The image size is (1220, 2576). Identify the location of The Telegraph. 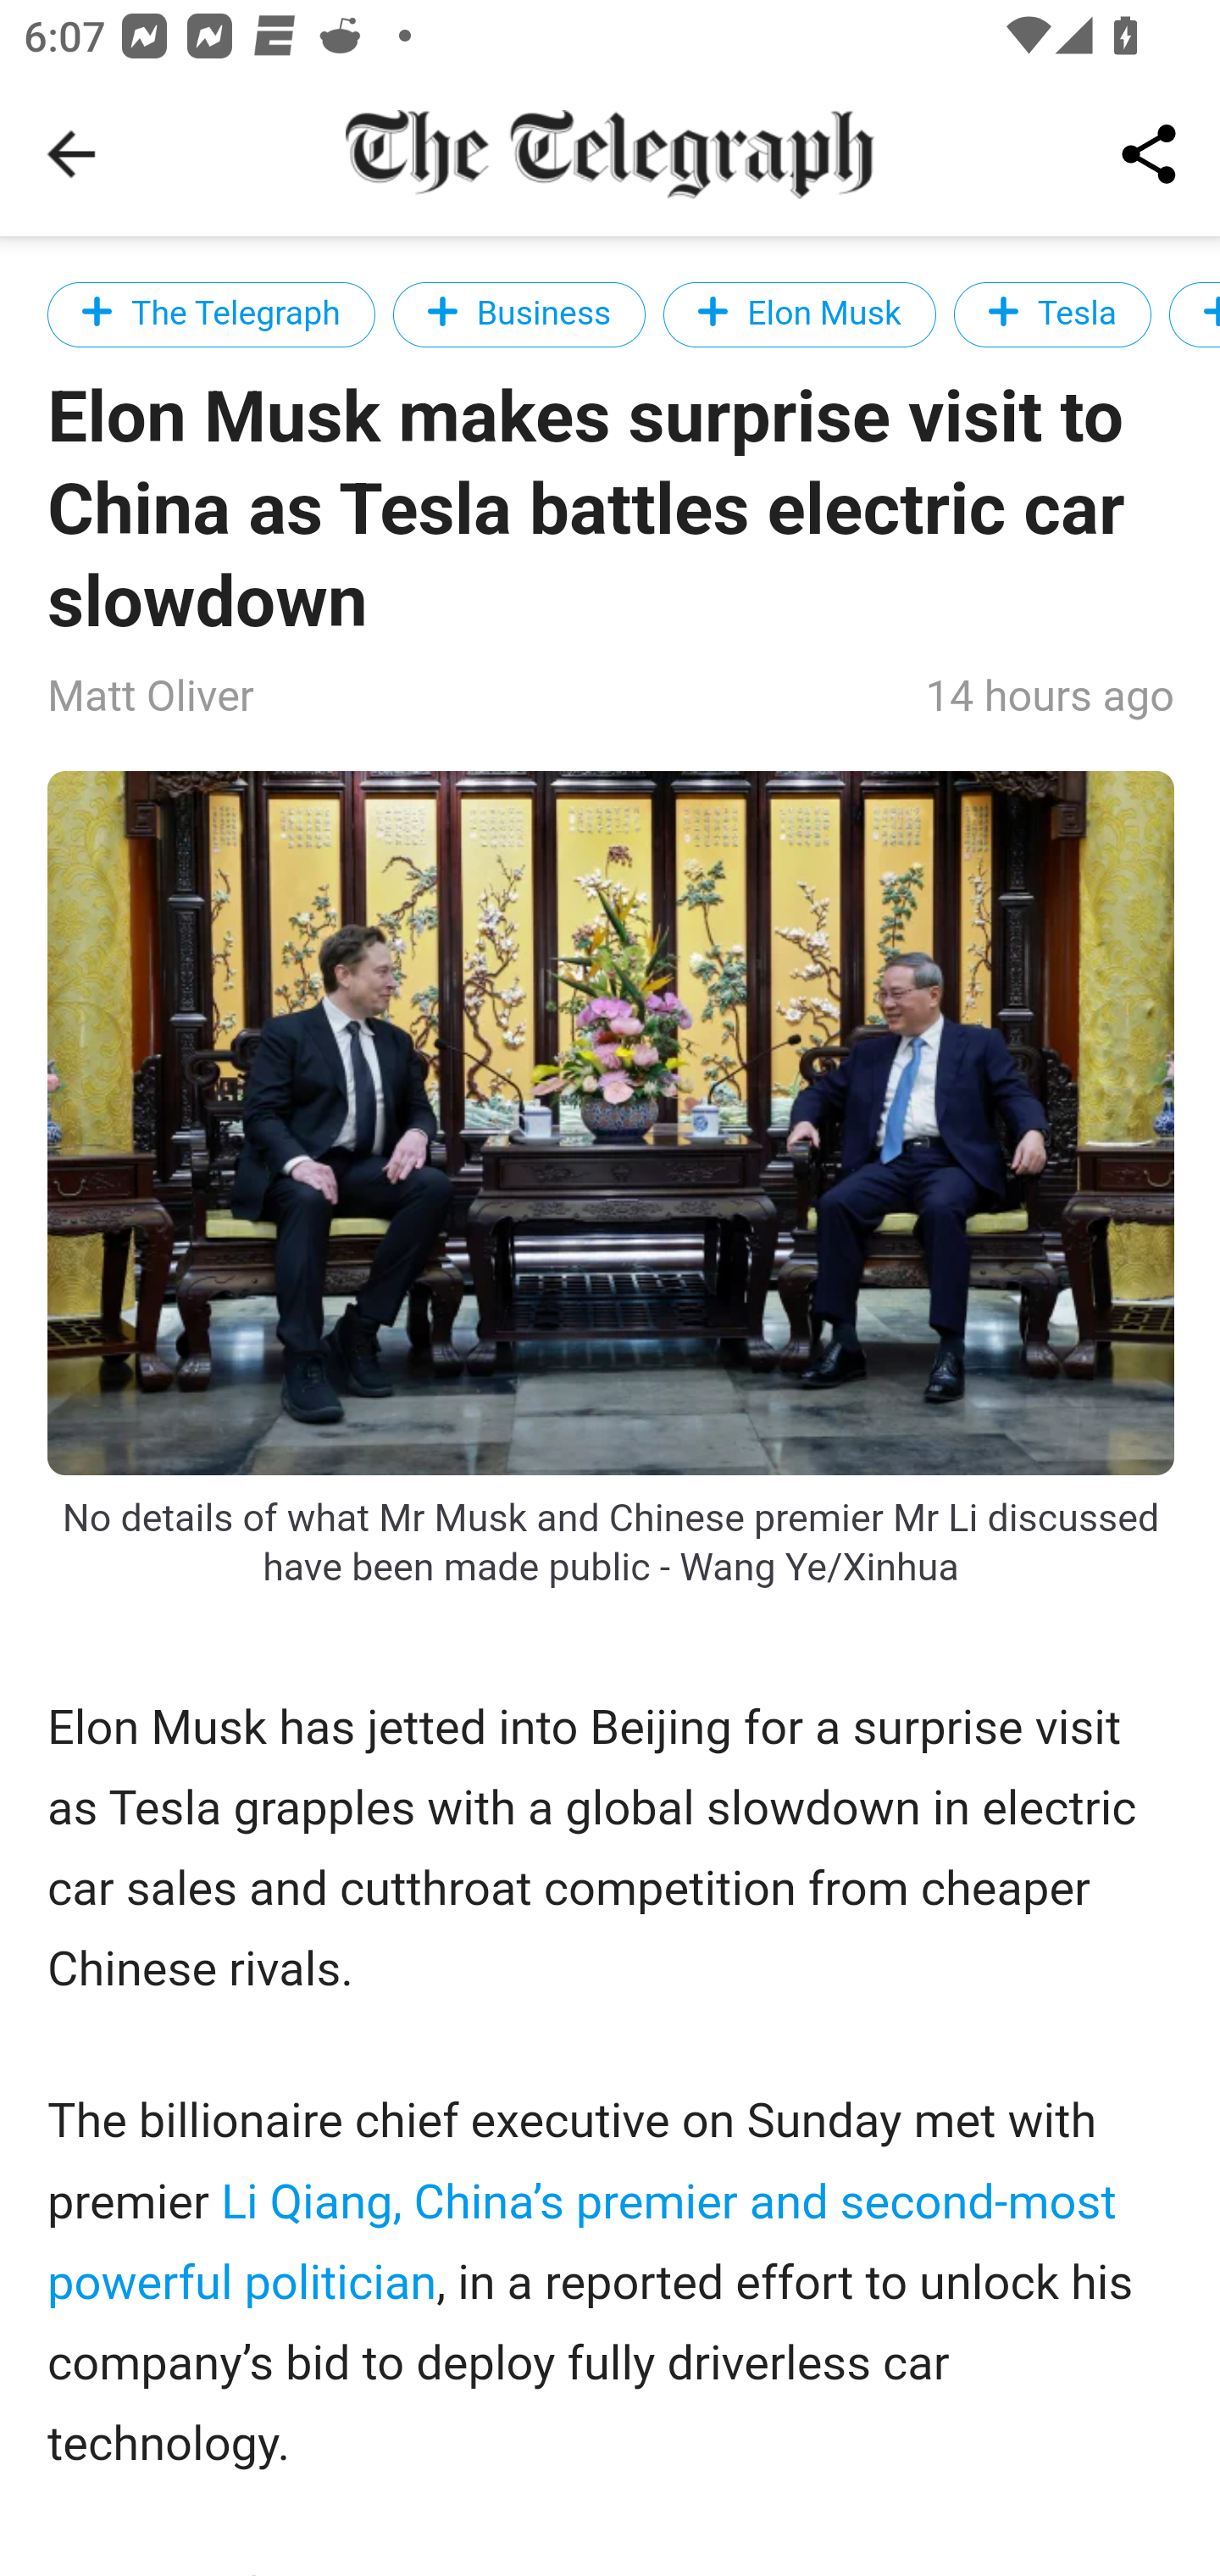
(212, 314).